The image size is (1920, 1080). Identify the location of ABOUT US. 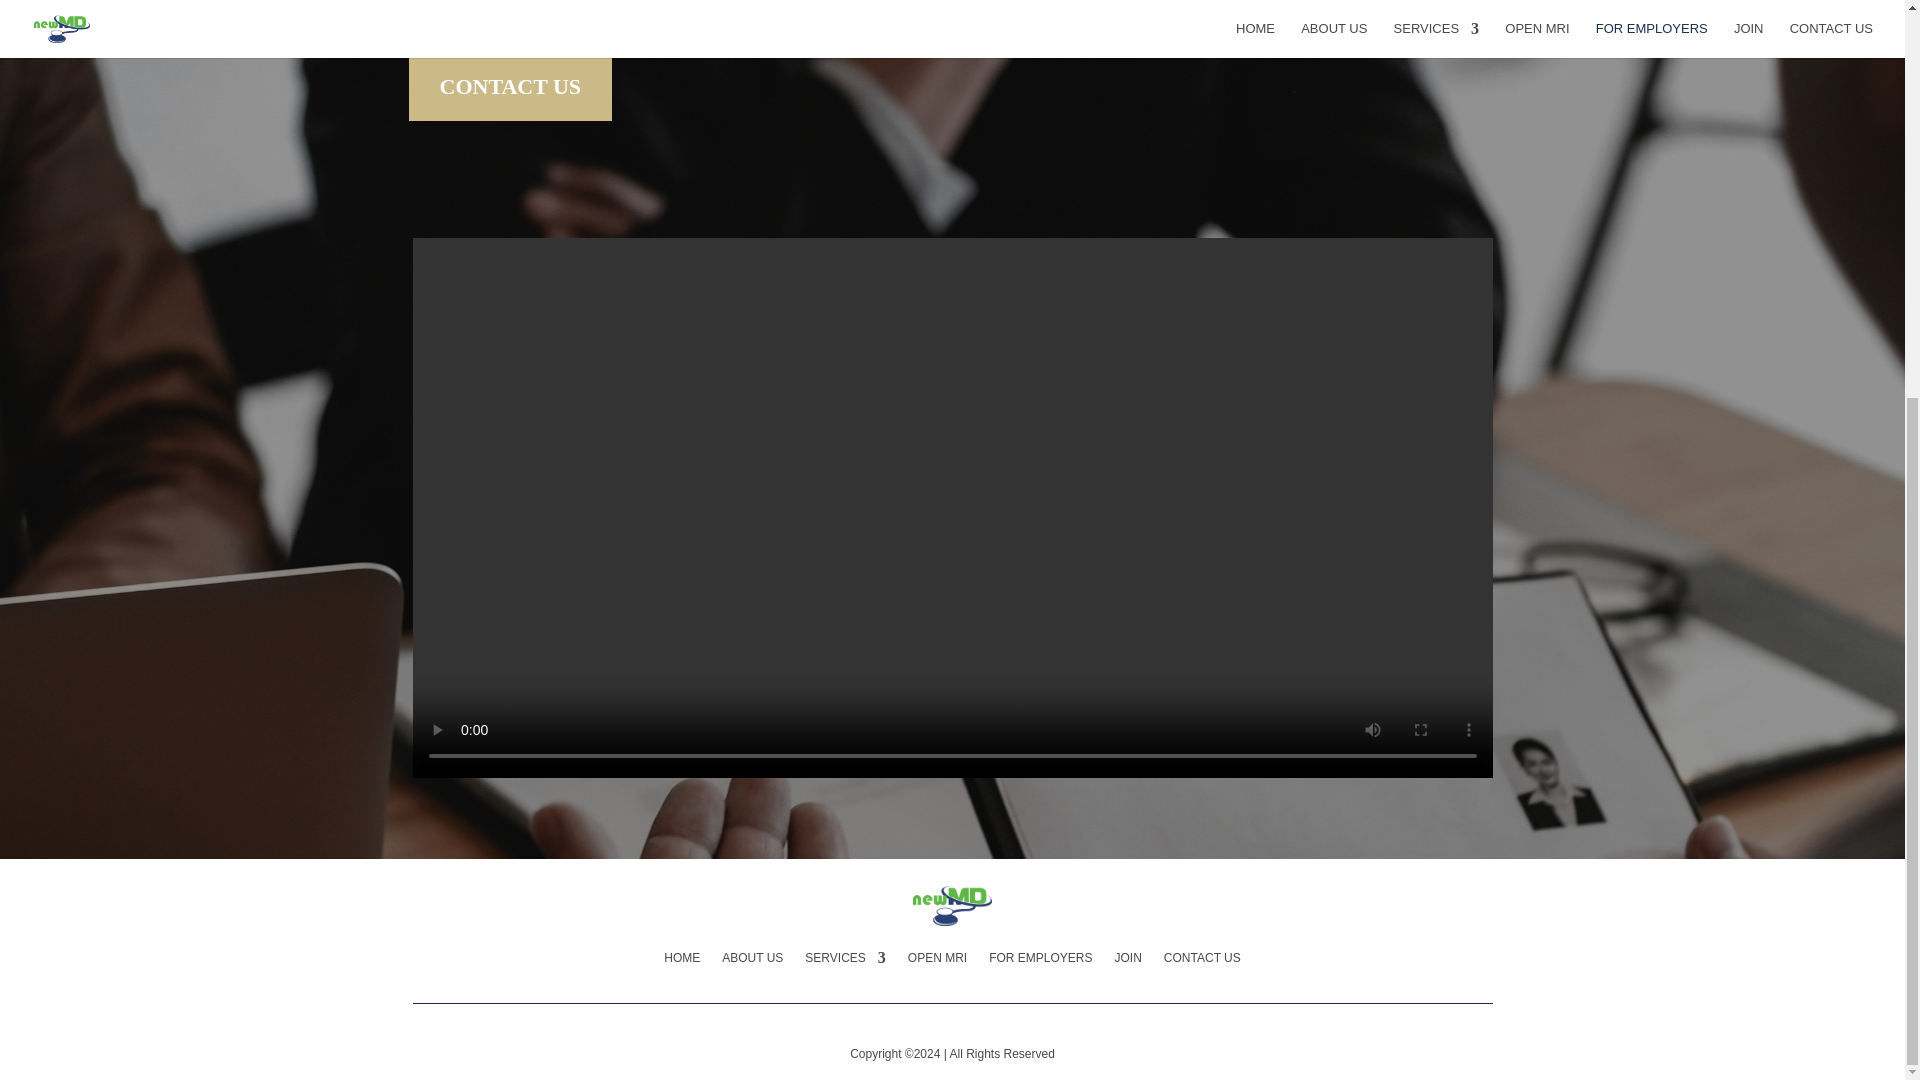
(752, 954).